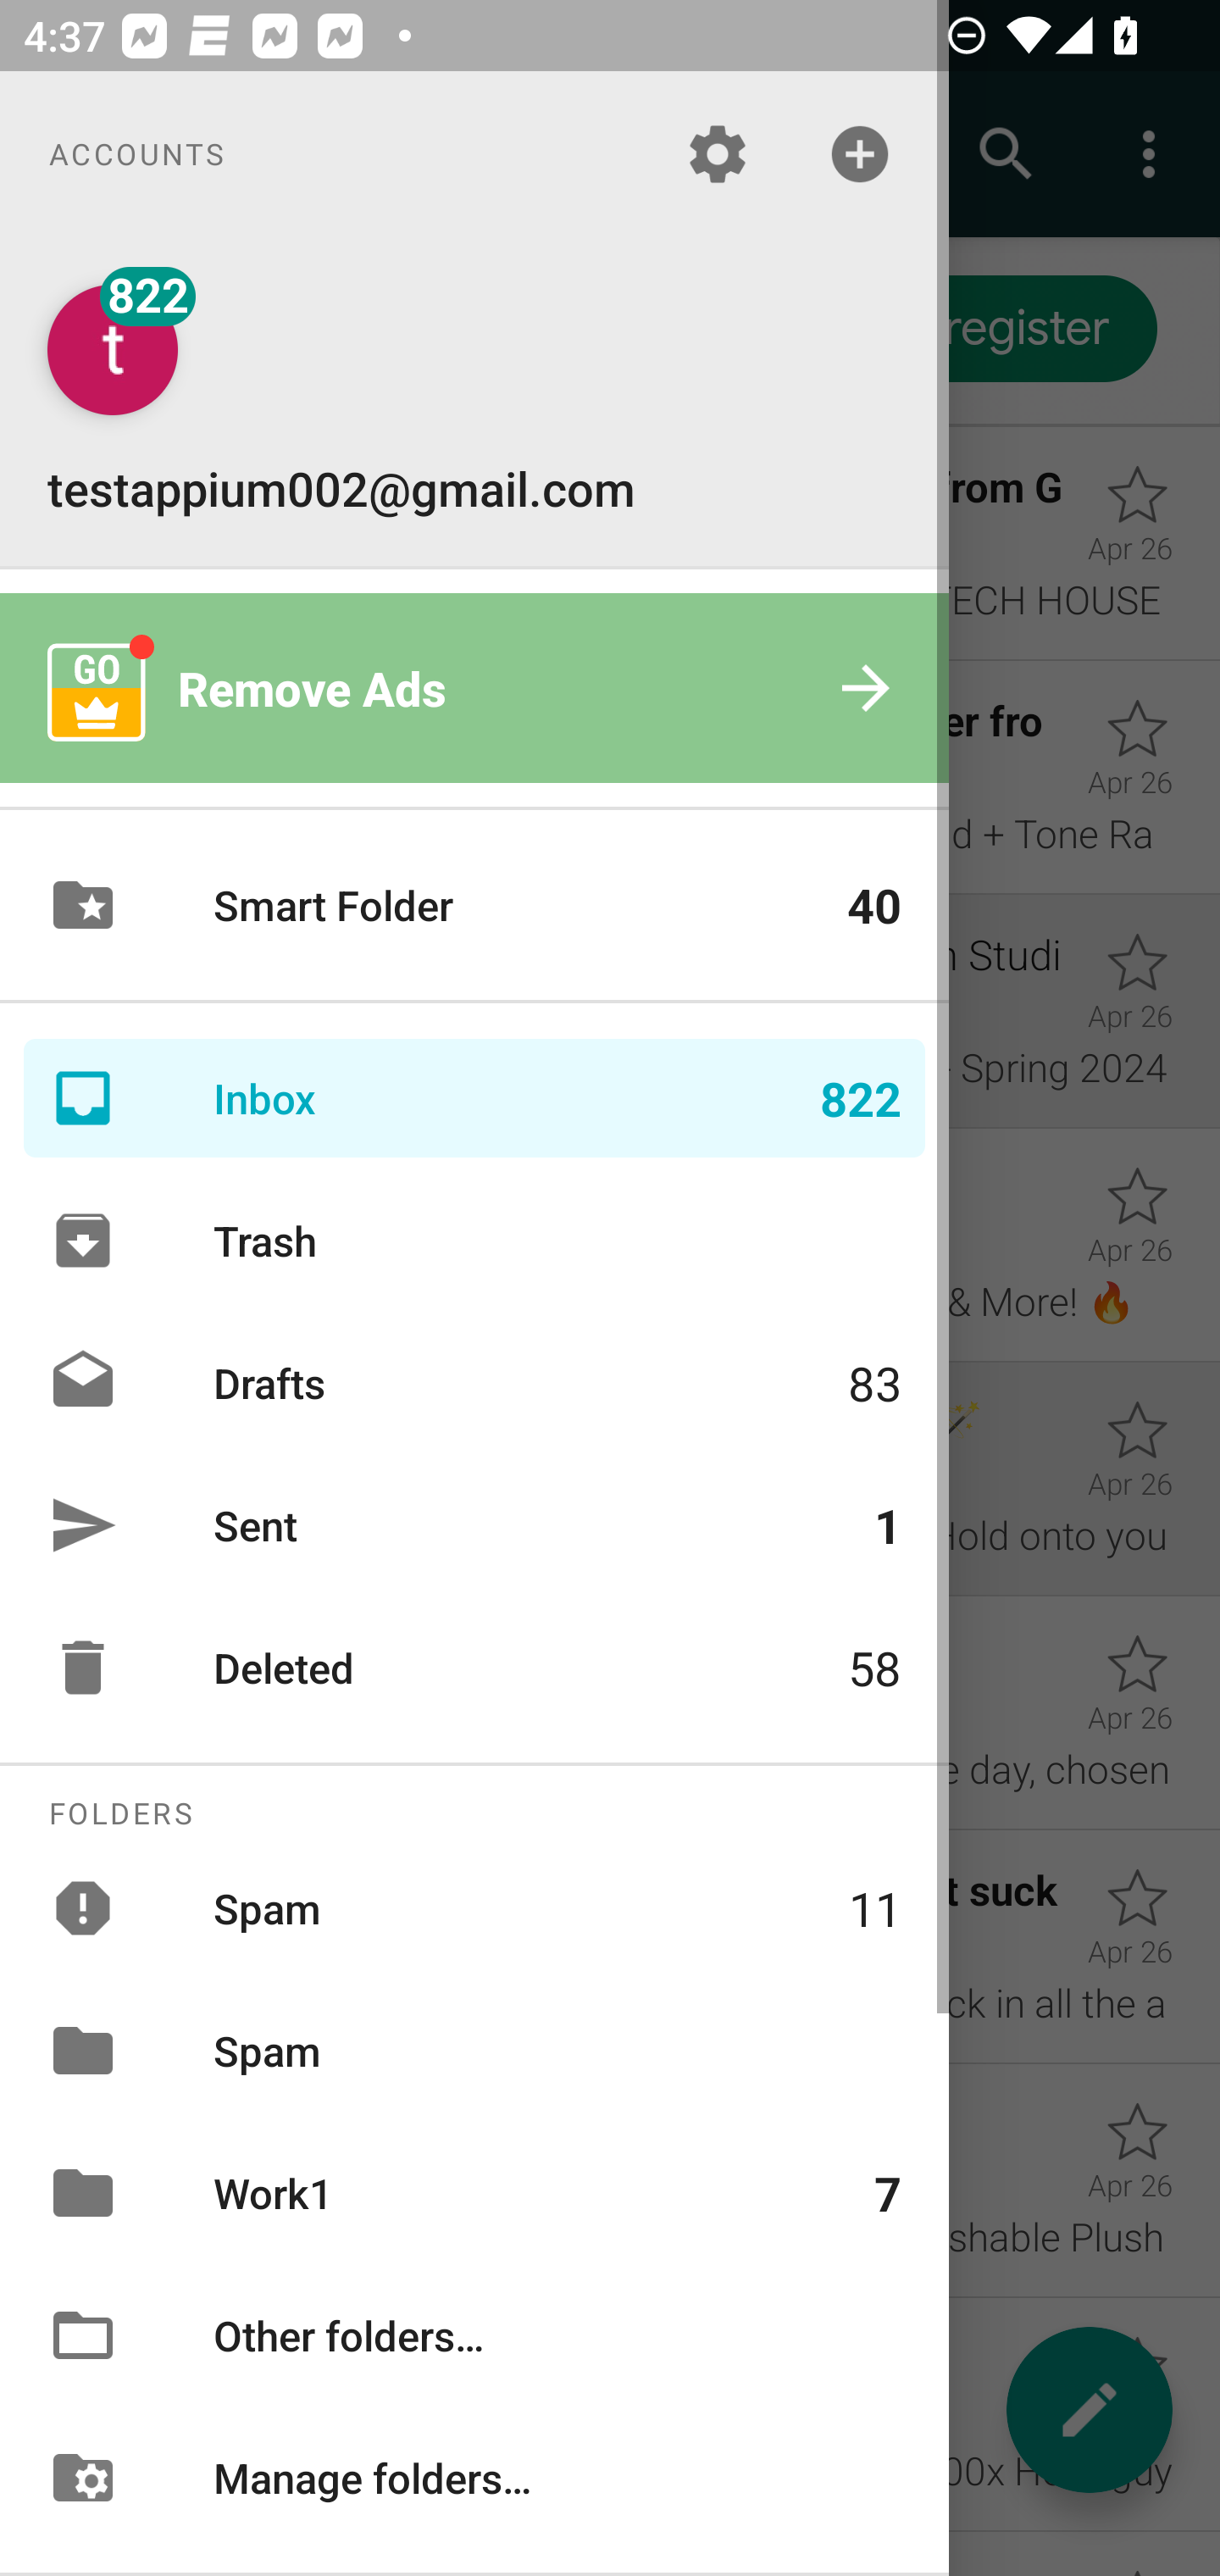 The image size is (1220, 2576). Describe the element at coordinates (474, 688) in the screenshot. I see `Remove Ads` at that location.